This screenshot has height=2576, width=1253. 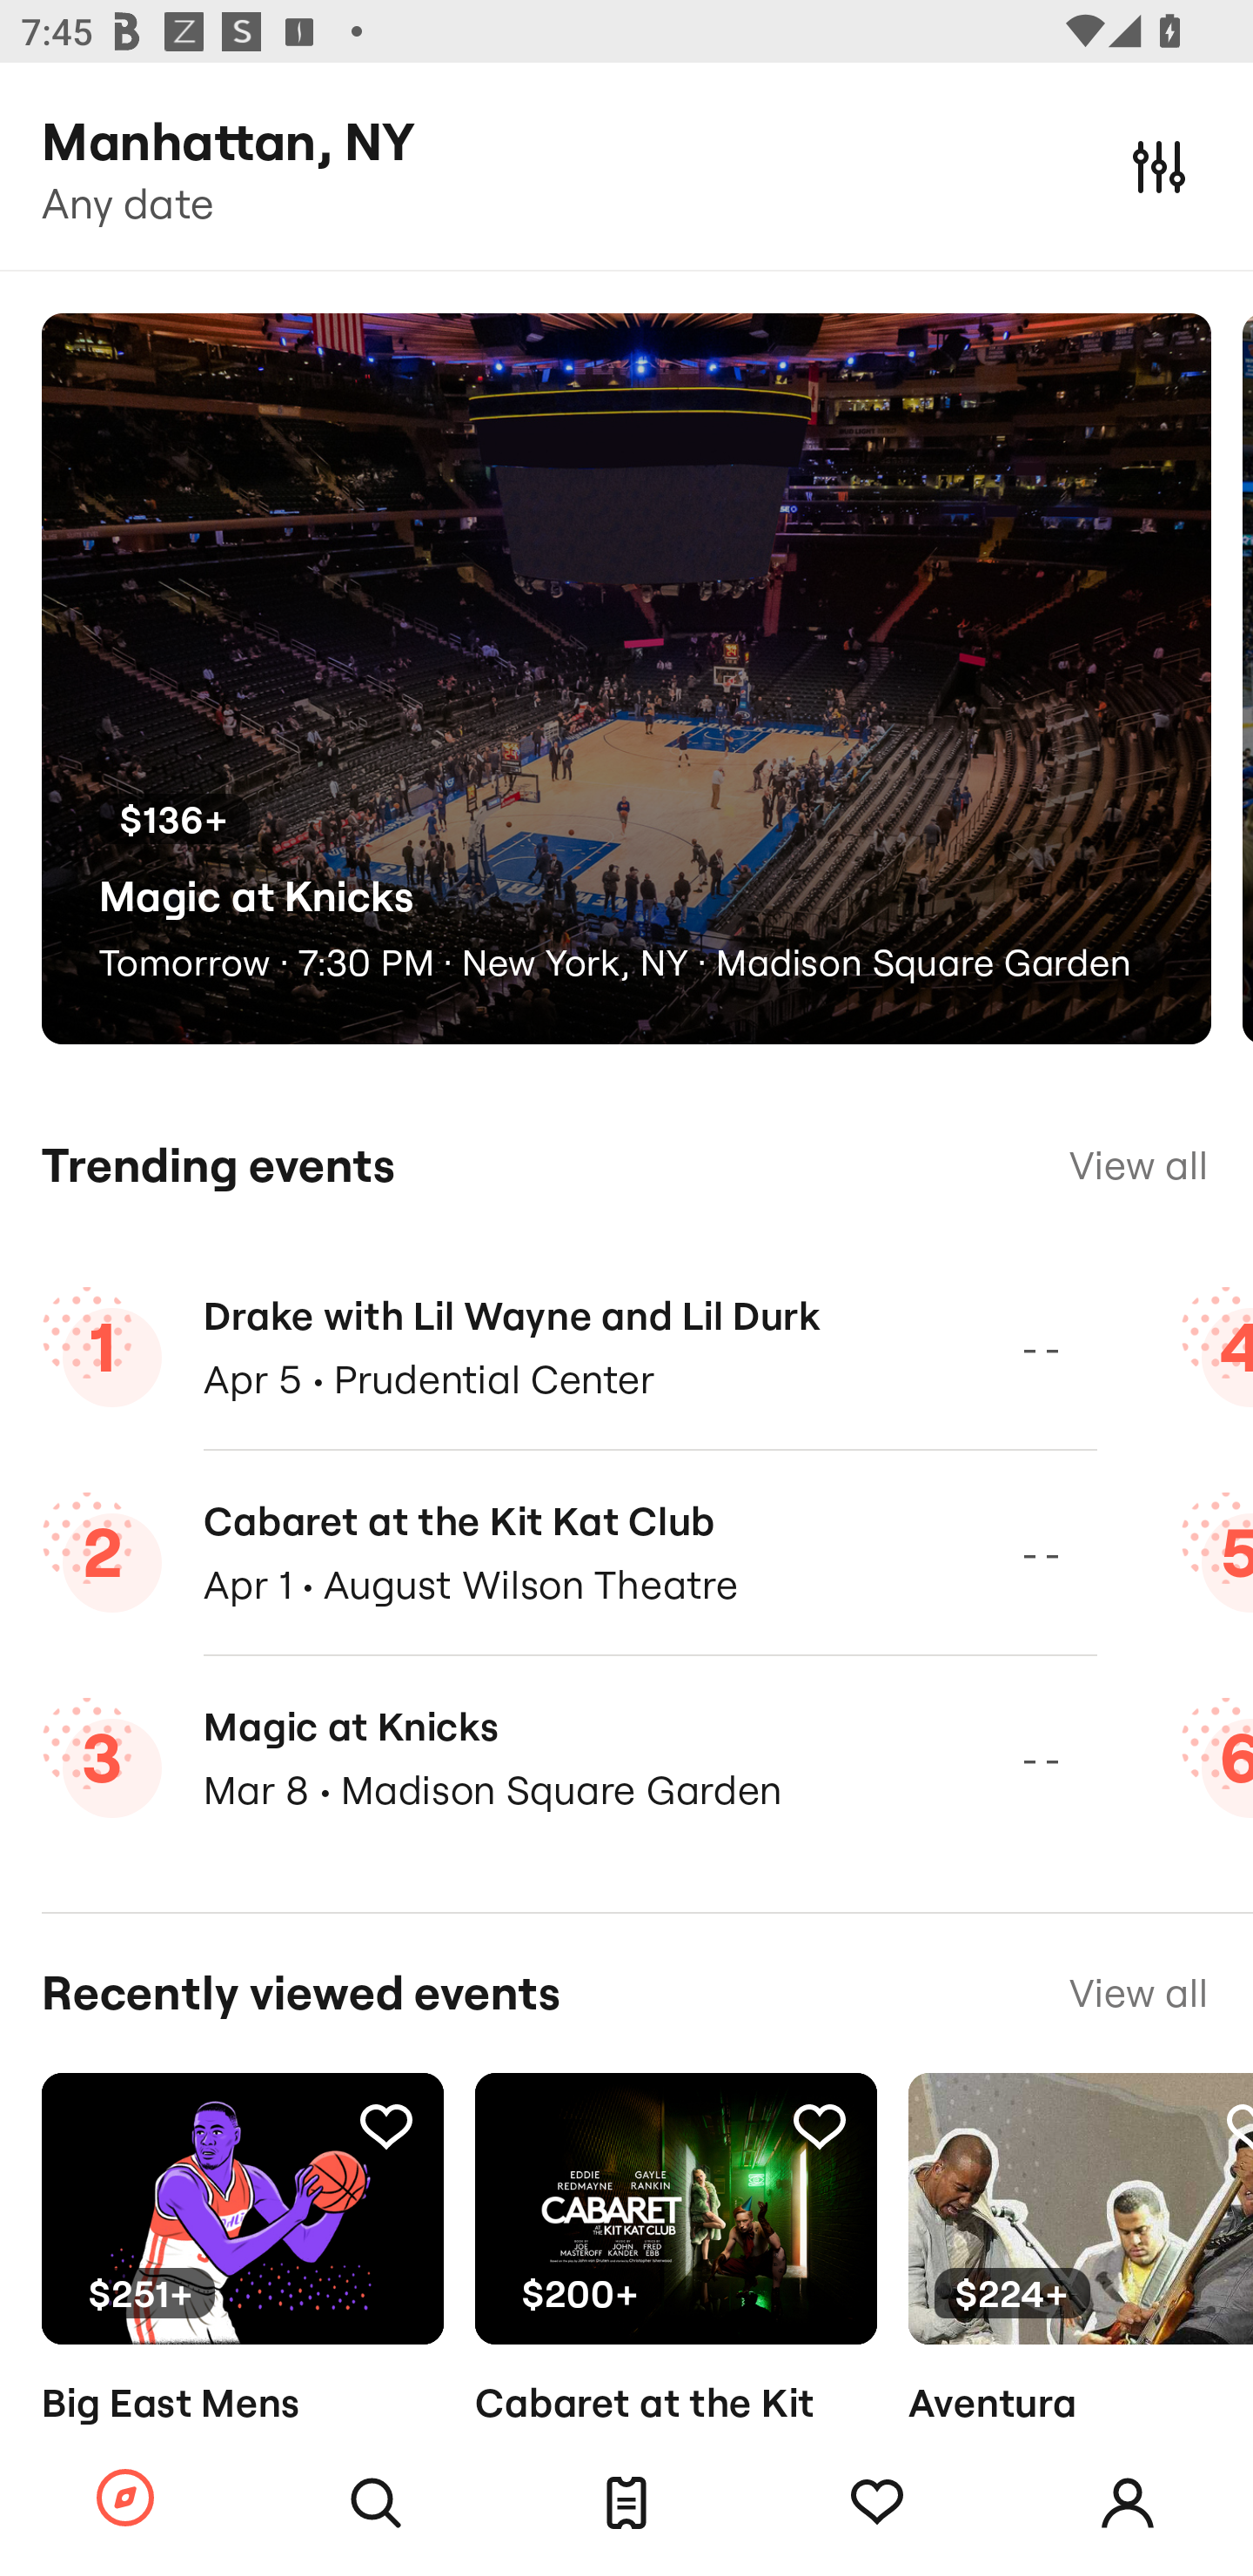 I want to click on Tickets, so click(x=626, y=2503).